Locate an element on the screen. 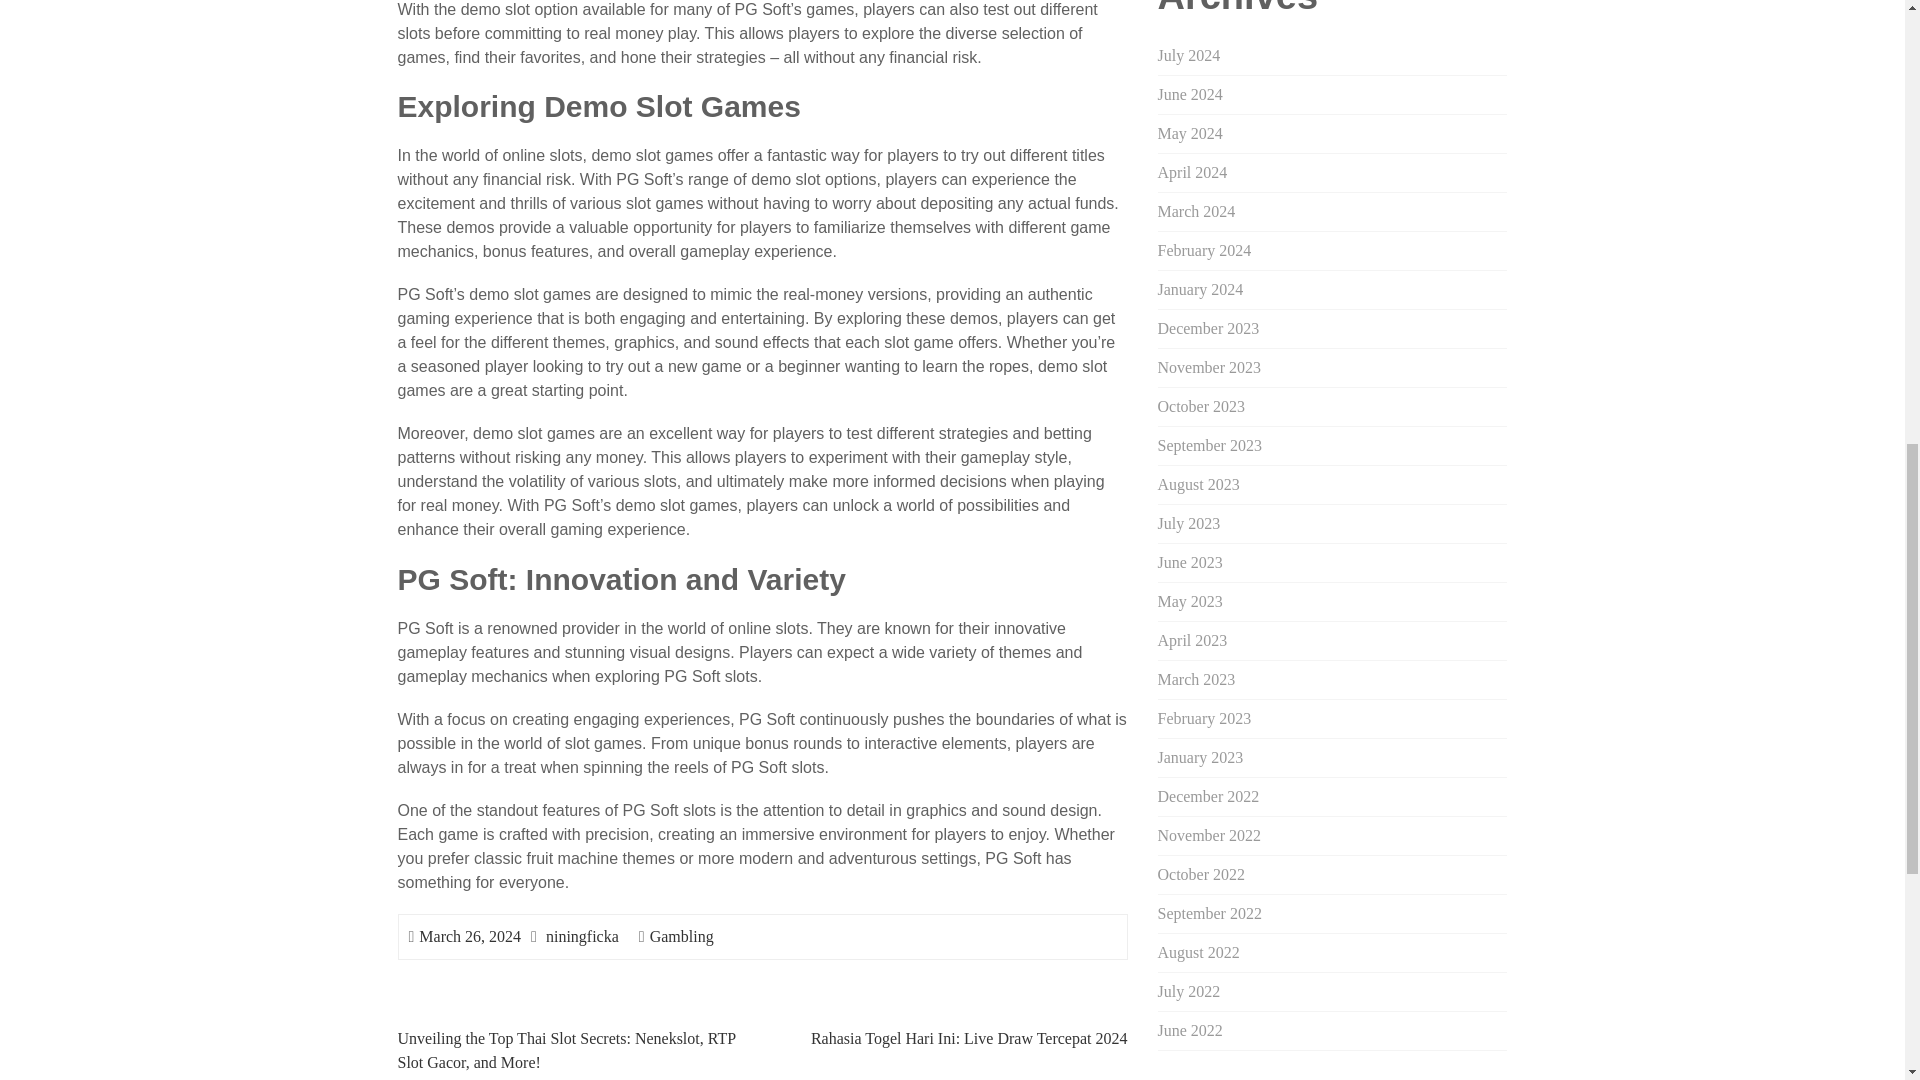  December 2022 is located at coordinates (1208, 796).